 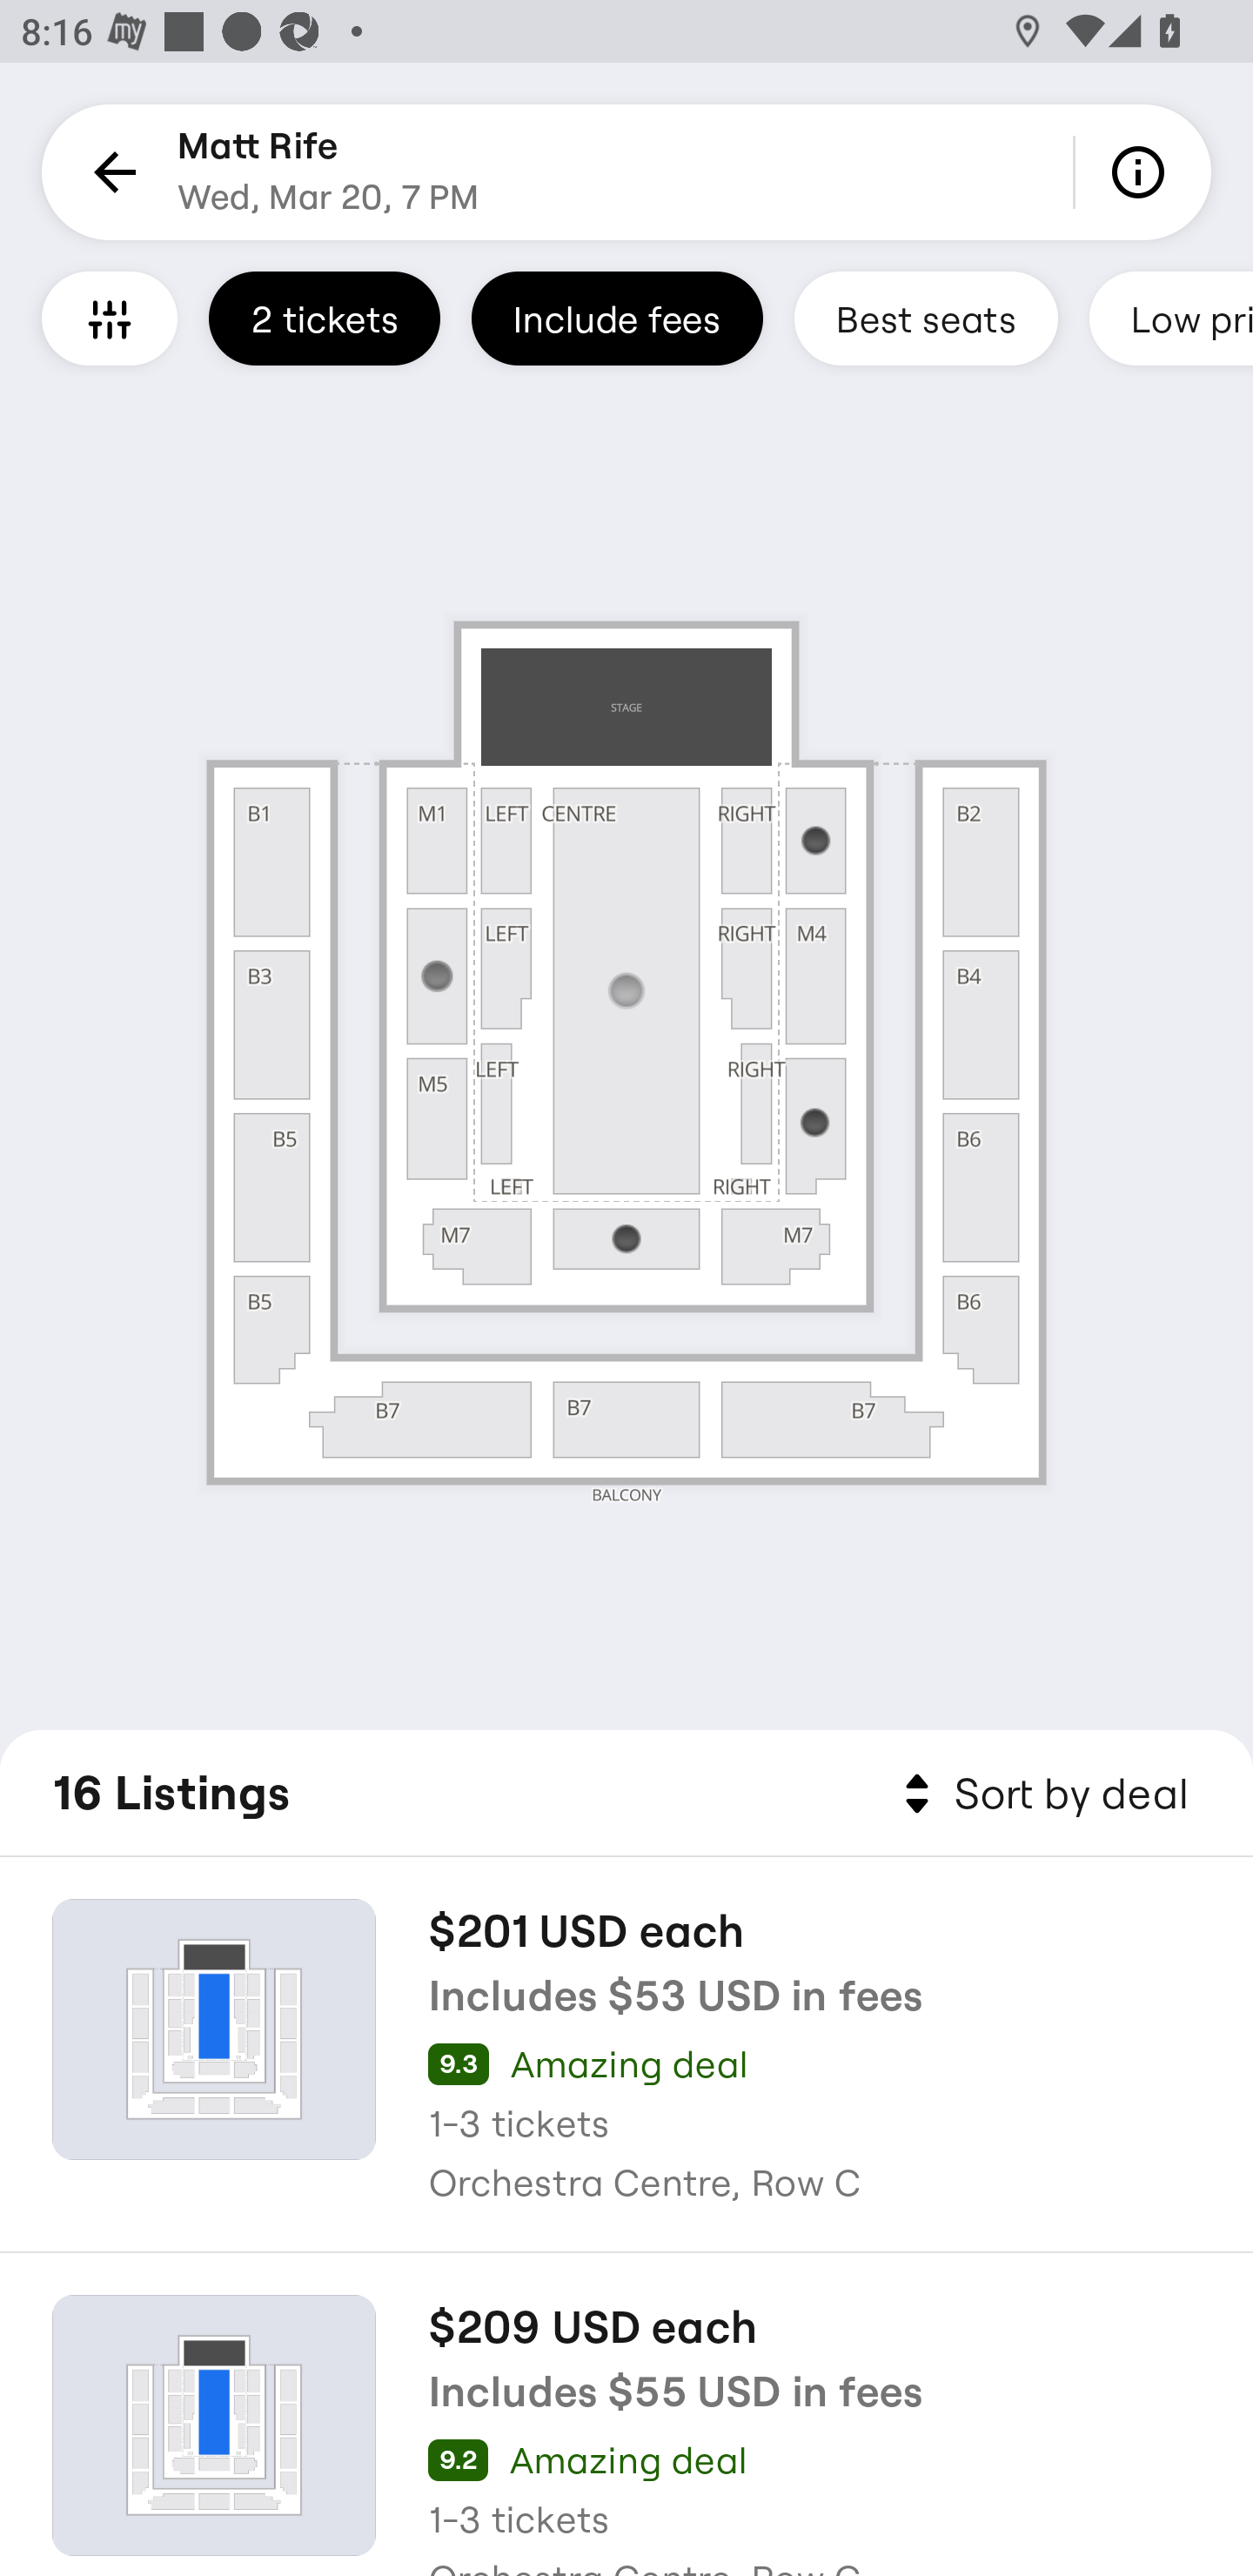 I want to click on Filters and Accessible Seating, so click(x=110, y=318).